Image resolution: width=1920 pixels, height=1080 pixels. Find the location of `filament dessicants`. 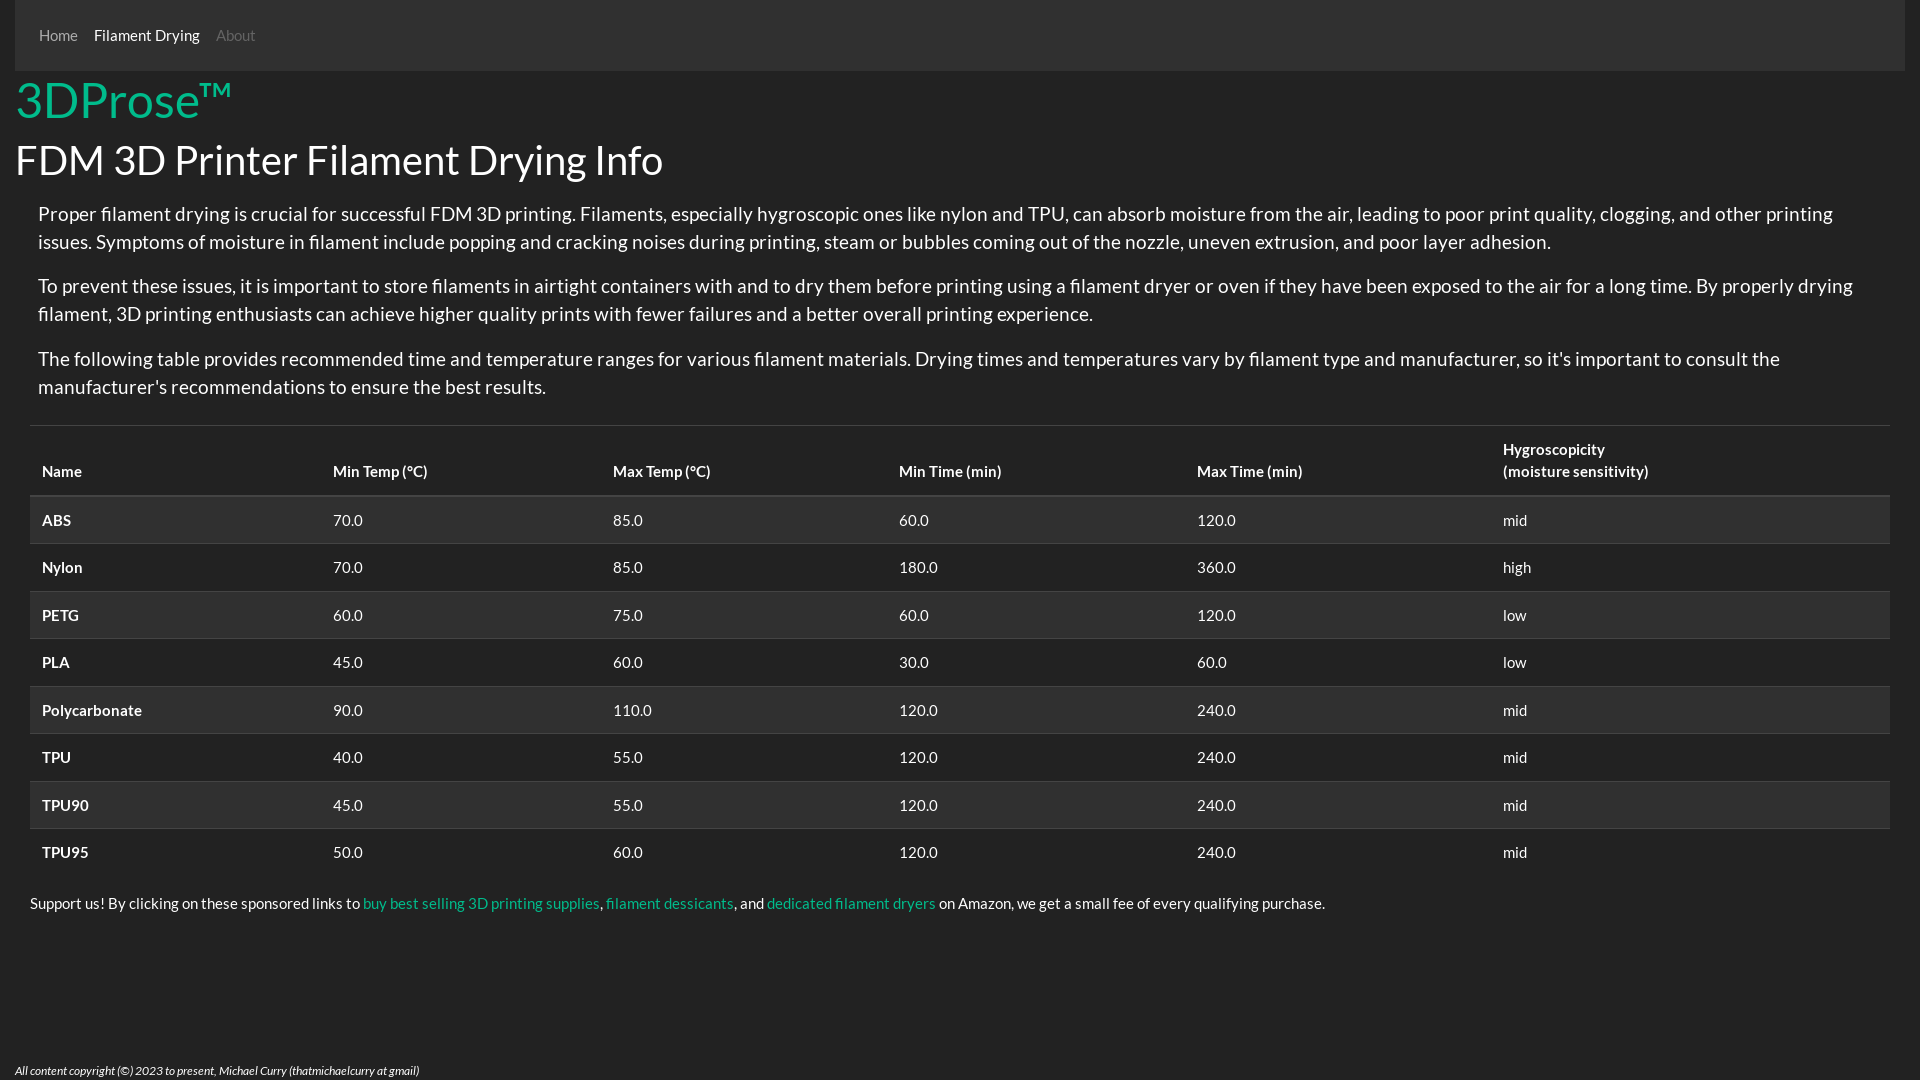

filament dessicants is located at coordinates (670, 902).